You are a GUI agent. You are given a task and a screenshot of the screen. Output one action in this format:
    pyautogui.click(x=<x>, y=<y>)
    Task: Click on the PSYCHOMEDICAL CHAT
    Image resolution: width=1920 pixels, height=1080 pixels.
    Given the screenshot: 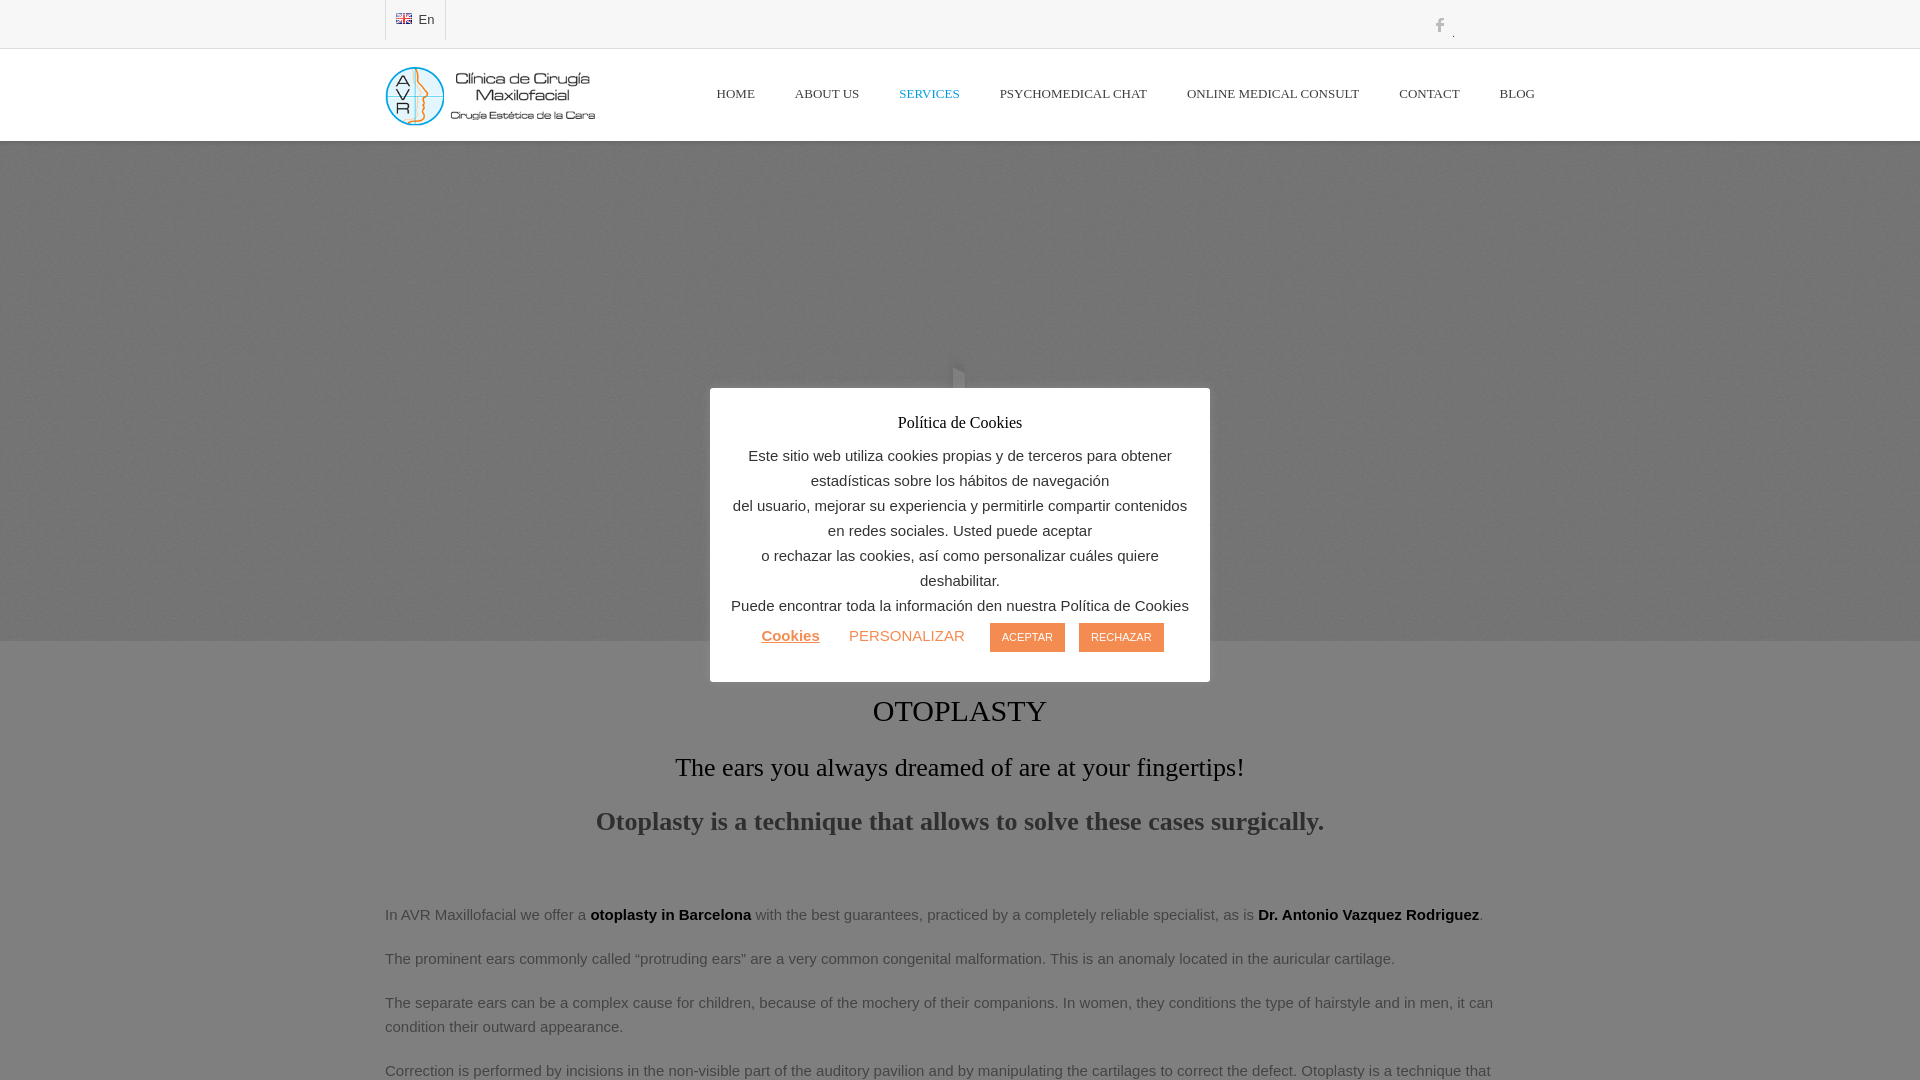 What is the action you would take?
    pyautogui.click(x=1073, y=95)
    